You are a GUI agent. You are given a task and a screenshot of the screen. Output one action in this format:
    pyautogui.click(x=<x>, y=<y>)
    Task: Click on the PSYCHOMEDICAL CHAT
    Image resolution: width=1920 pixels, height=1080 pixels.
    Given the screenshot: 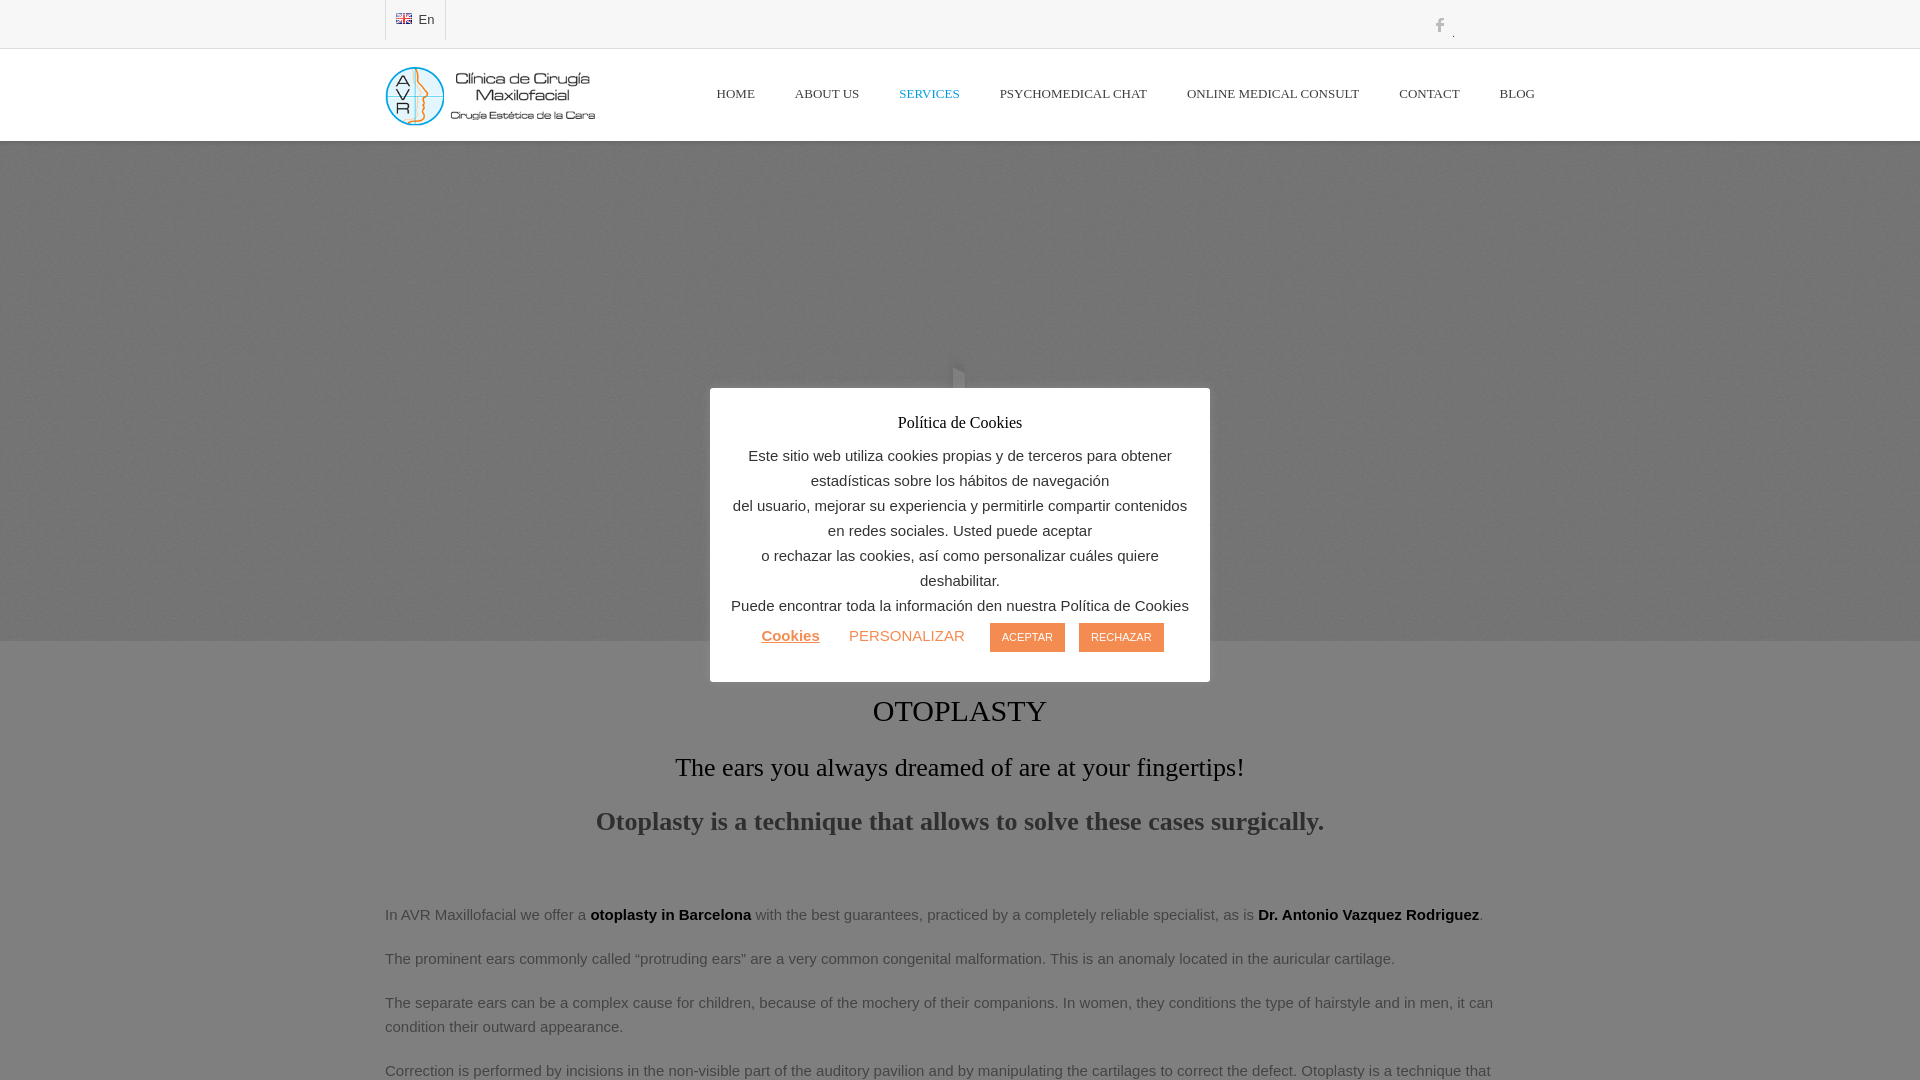 What is the action you would take?
    pyautogui.click(x=1073, y=95)
    